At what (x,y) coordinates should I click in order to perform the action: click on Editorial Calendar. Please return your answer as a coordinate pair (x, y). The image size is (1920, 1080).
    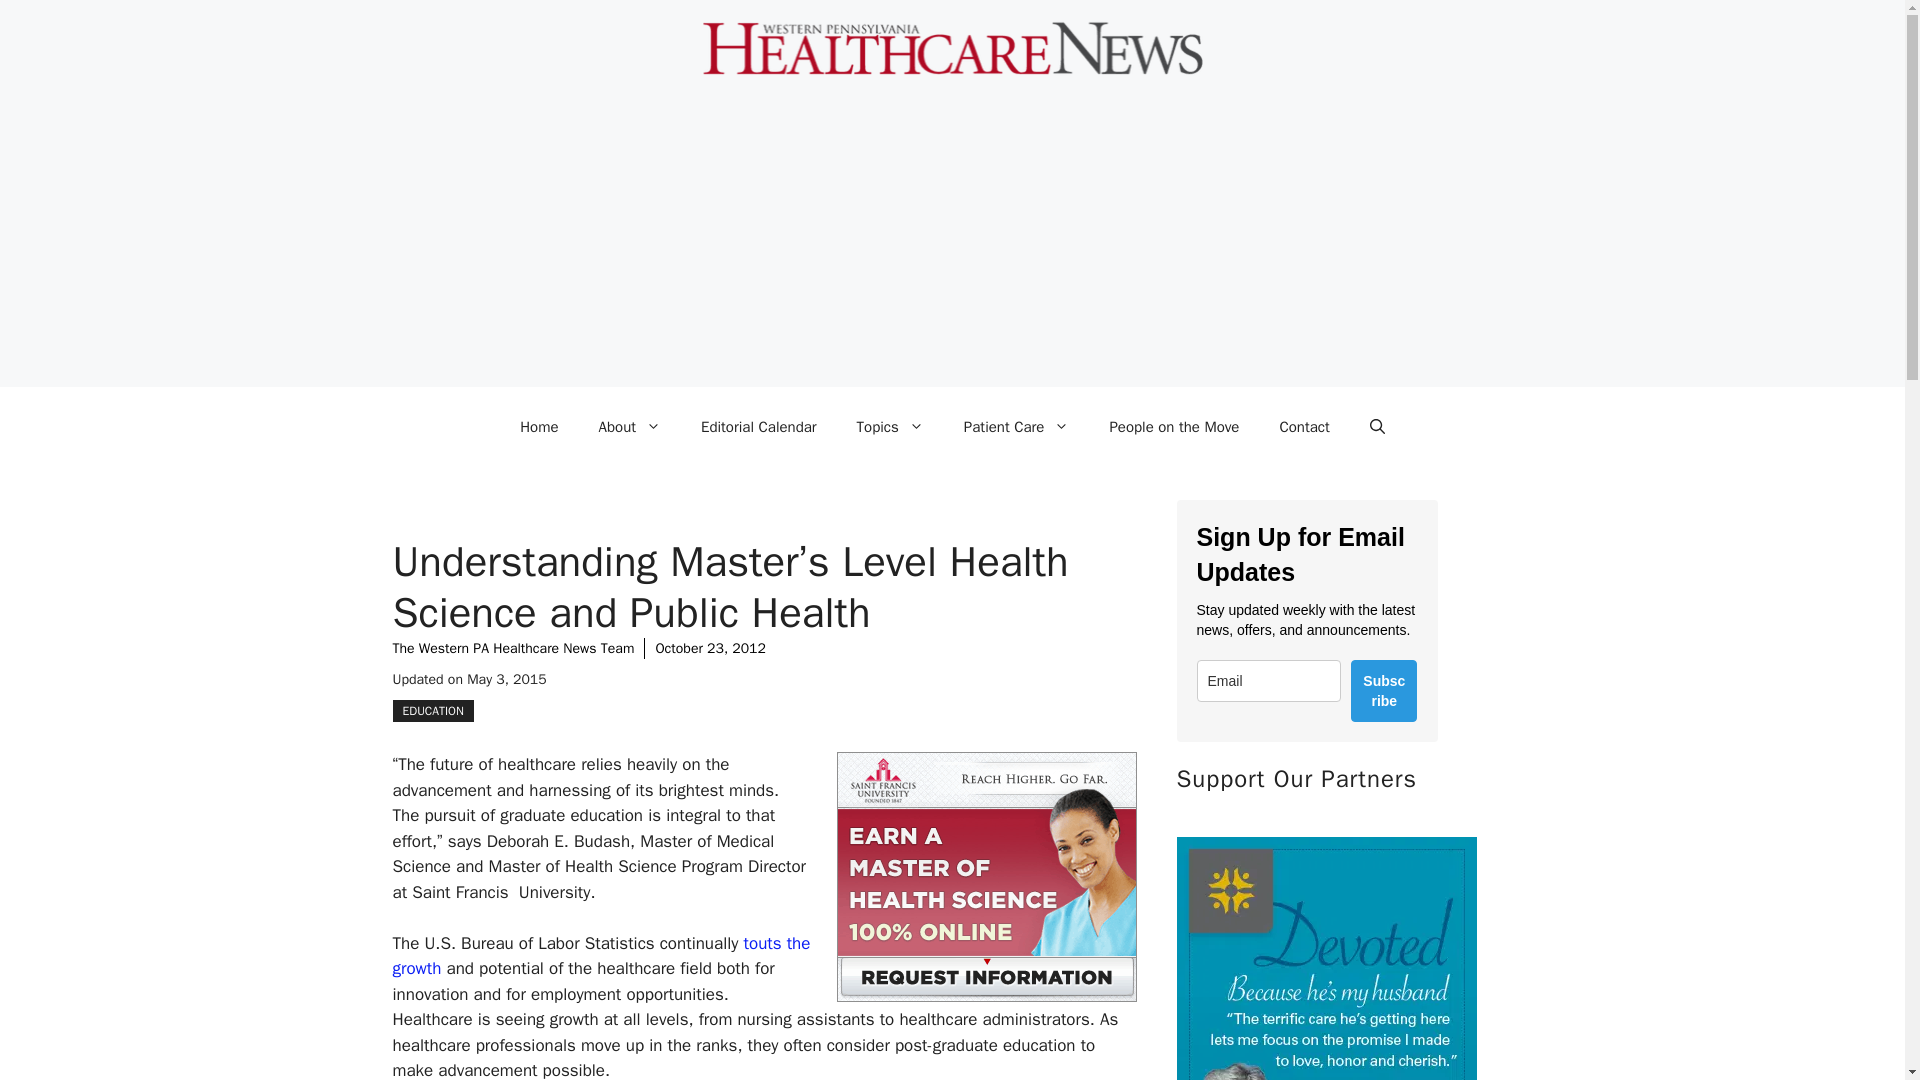
    Looking at the image, I should click on (759, 426).